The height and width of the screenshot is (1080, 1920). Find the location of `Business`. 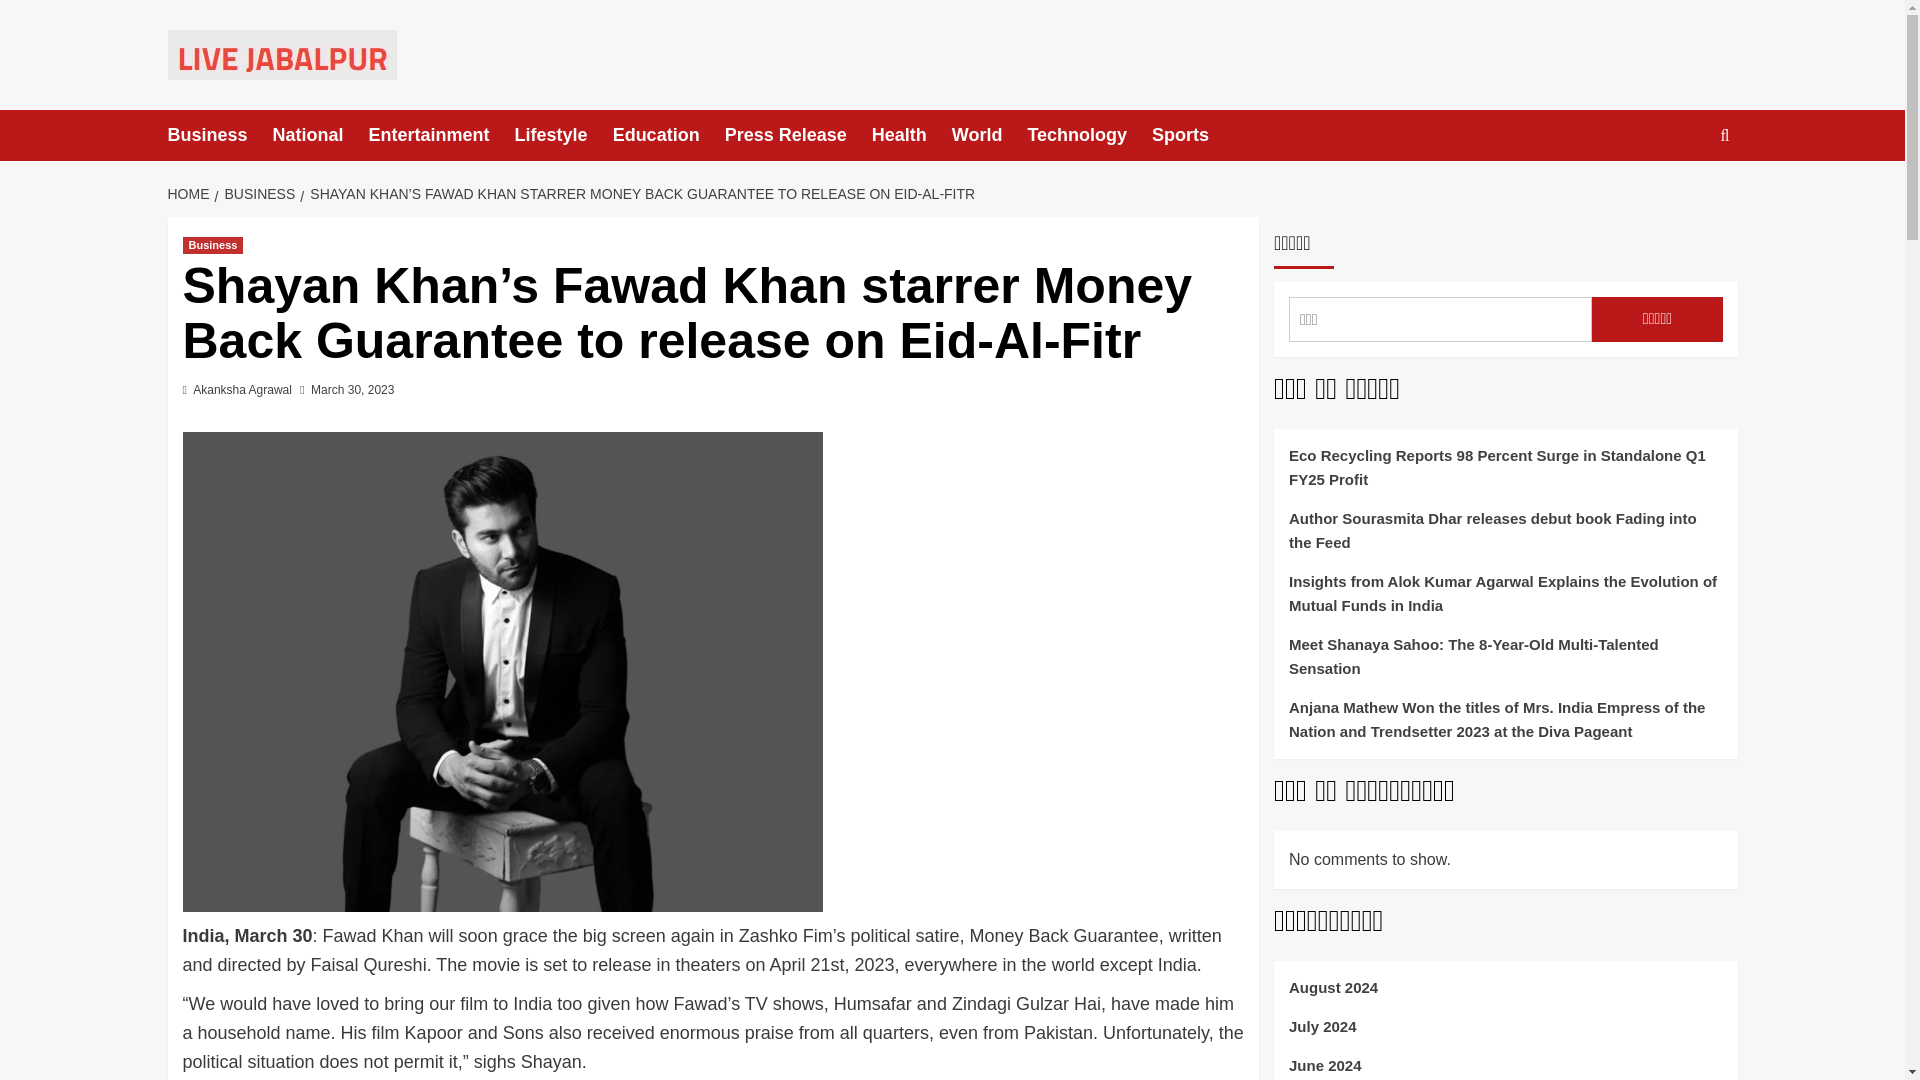

Business is located at coordinates (212, 244).